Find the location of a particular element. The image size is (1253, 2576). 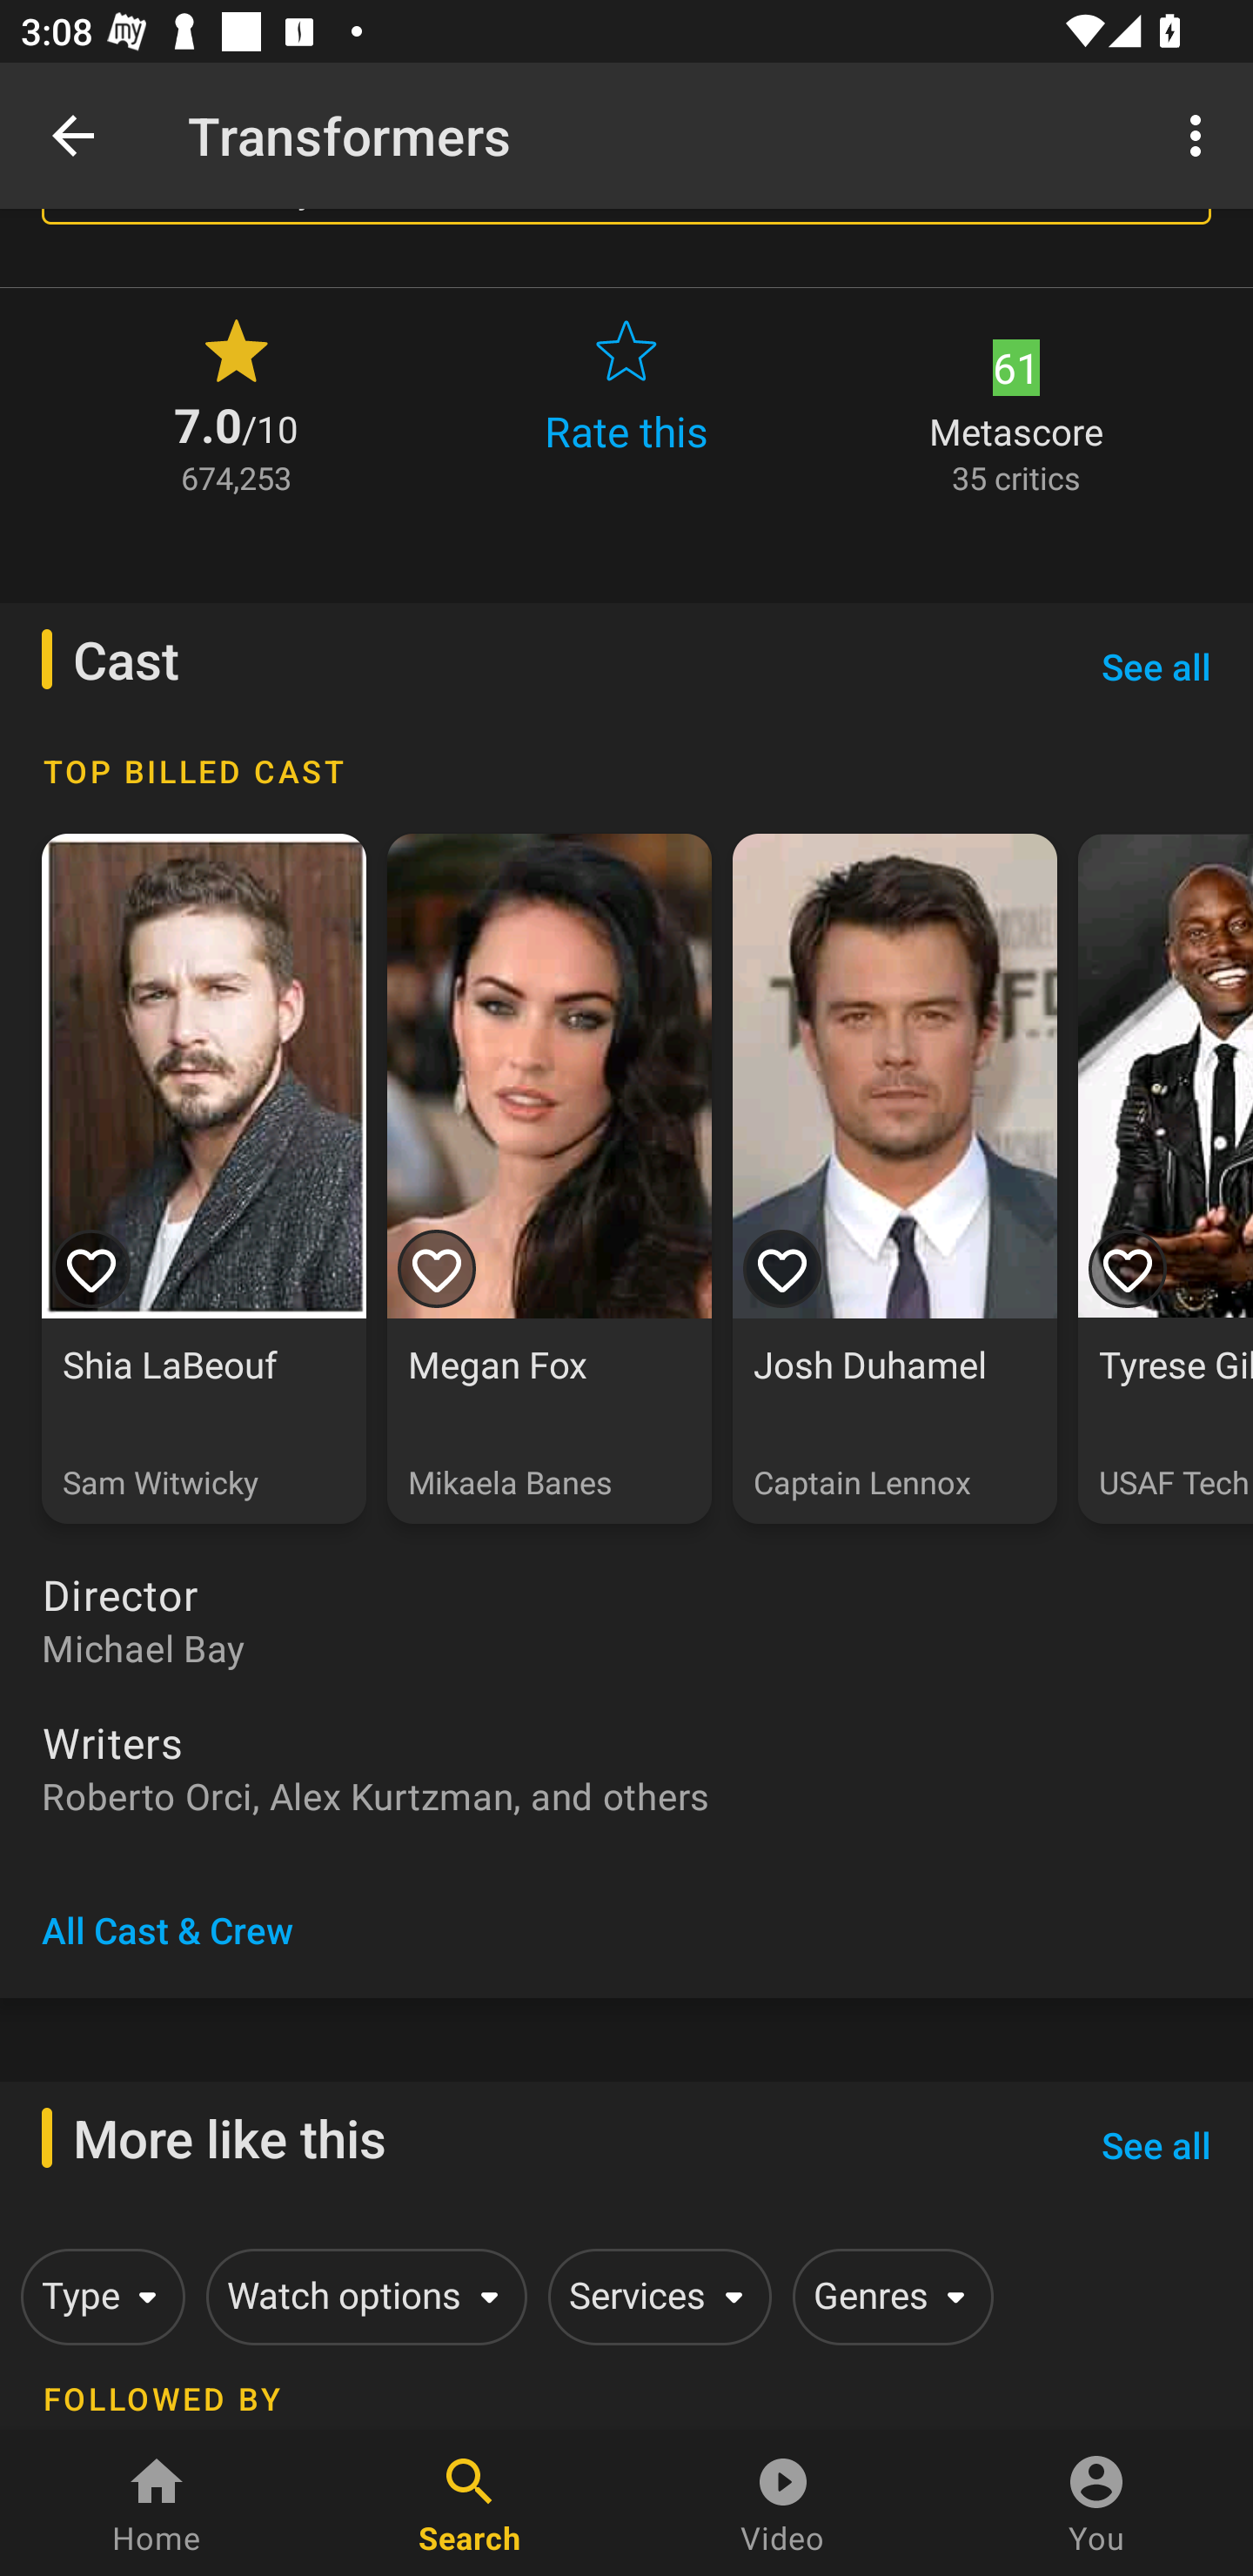

61 Metascore 35 critics is located at coordinates (1016, 404).